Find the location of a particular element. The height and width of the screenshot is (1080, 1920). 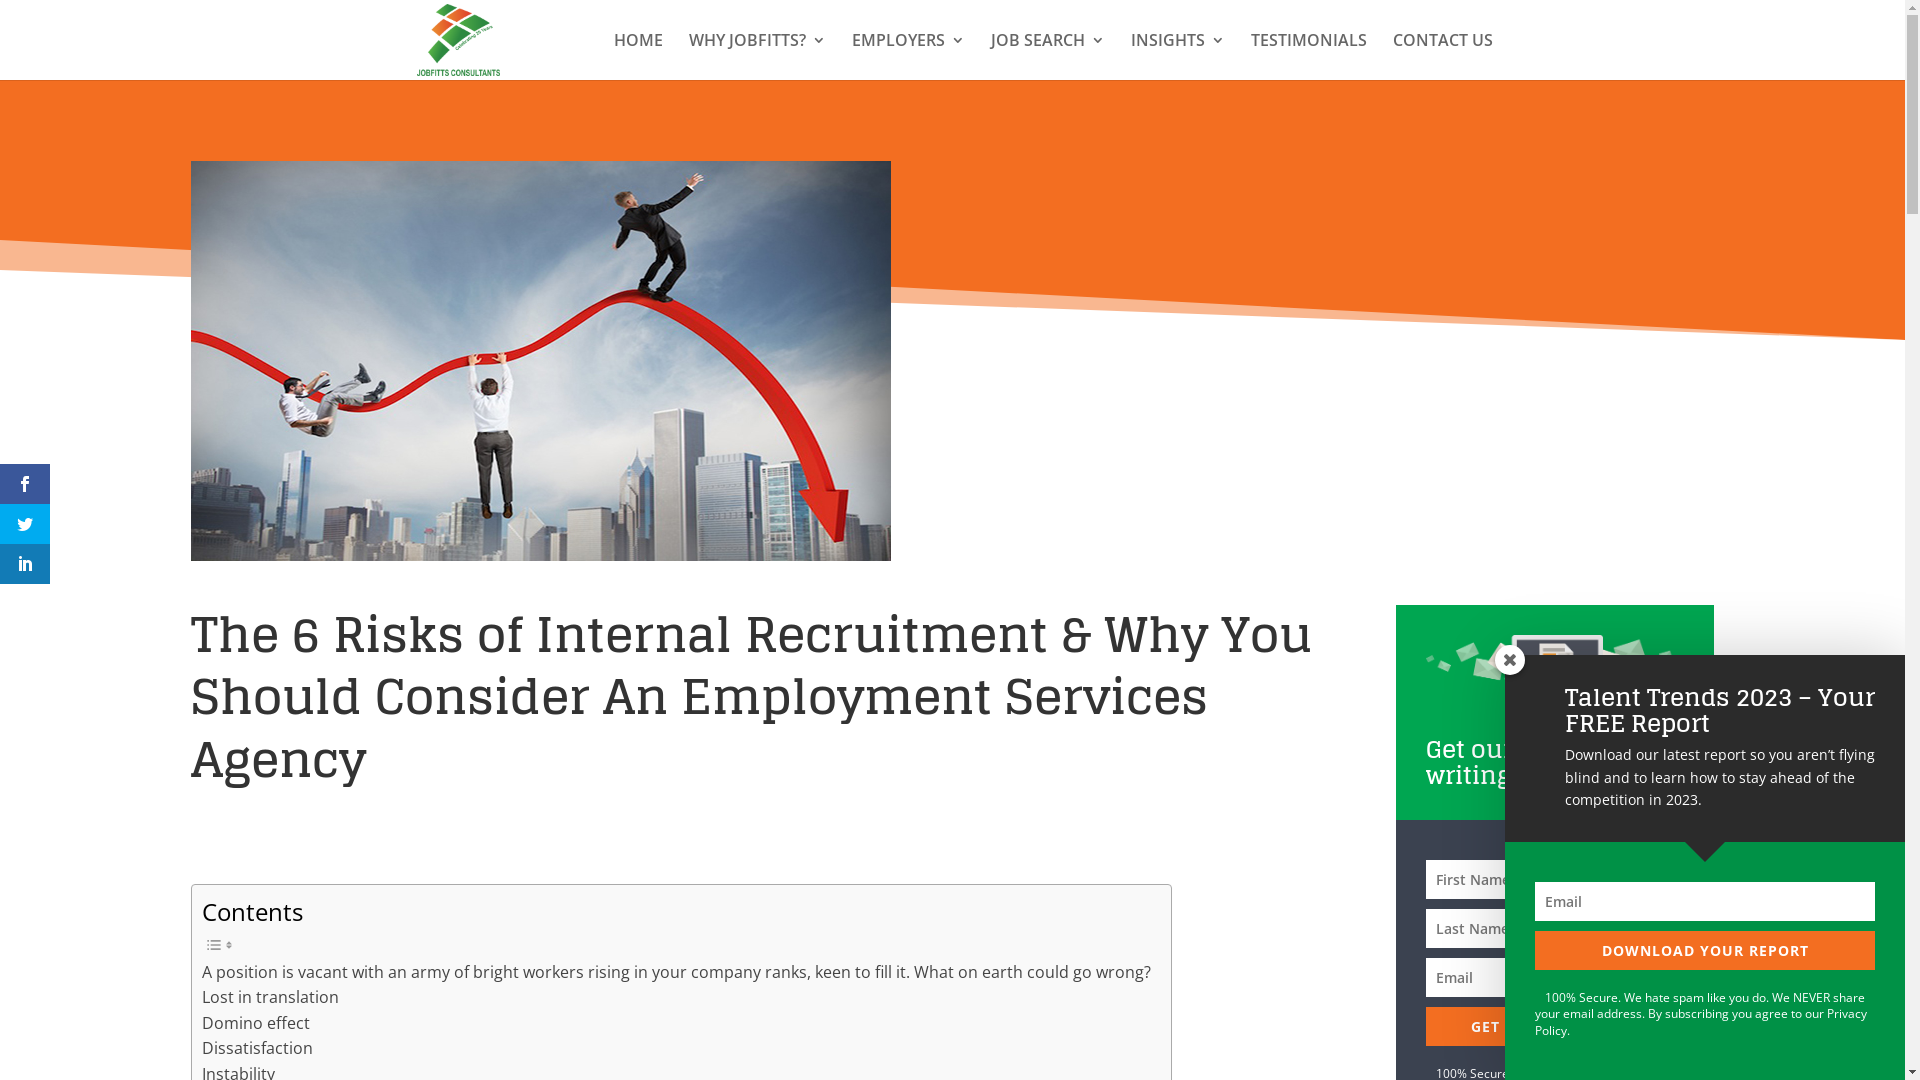

DOWNLOAD YOUR REPORT is located at coordinates (1705, 950).